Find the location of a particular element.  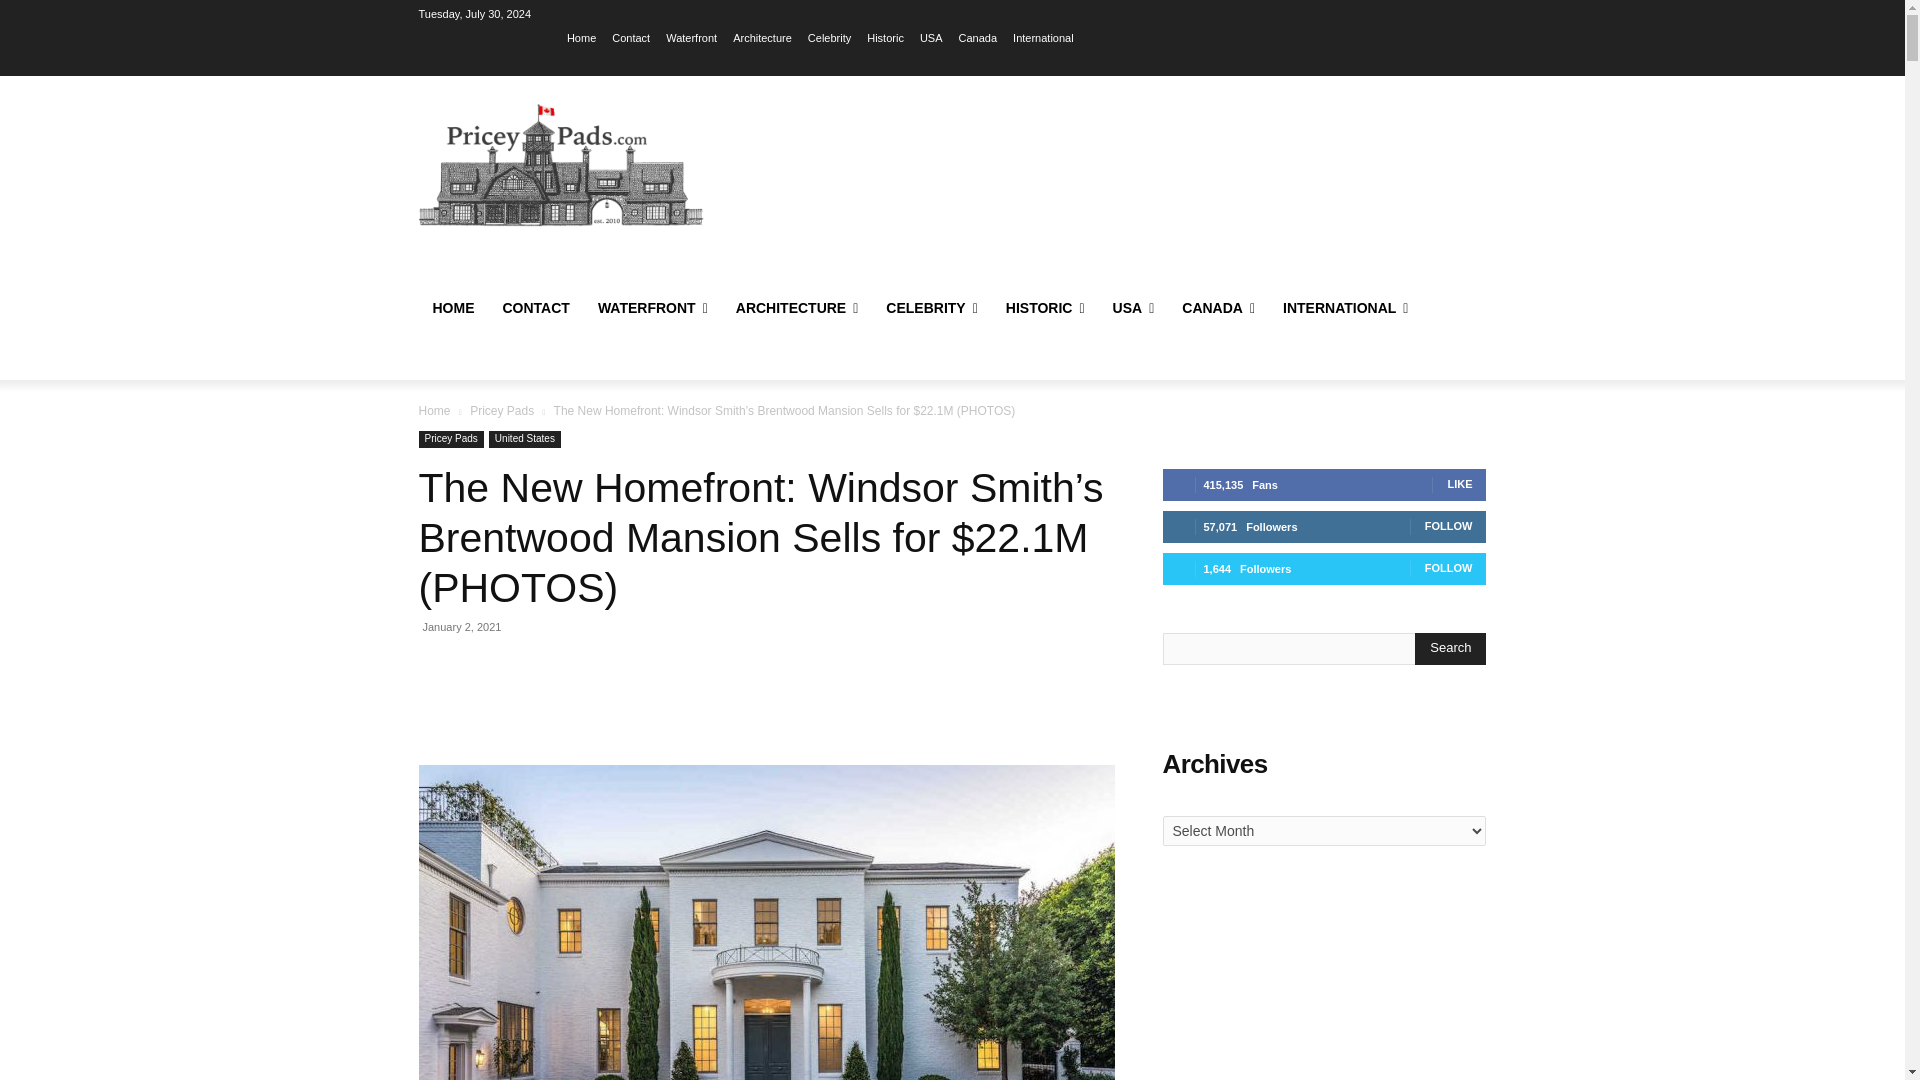

International is located at coordinates (1043, 37).